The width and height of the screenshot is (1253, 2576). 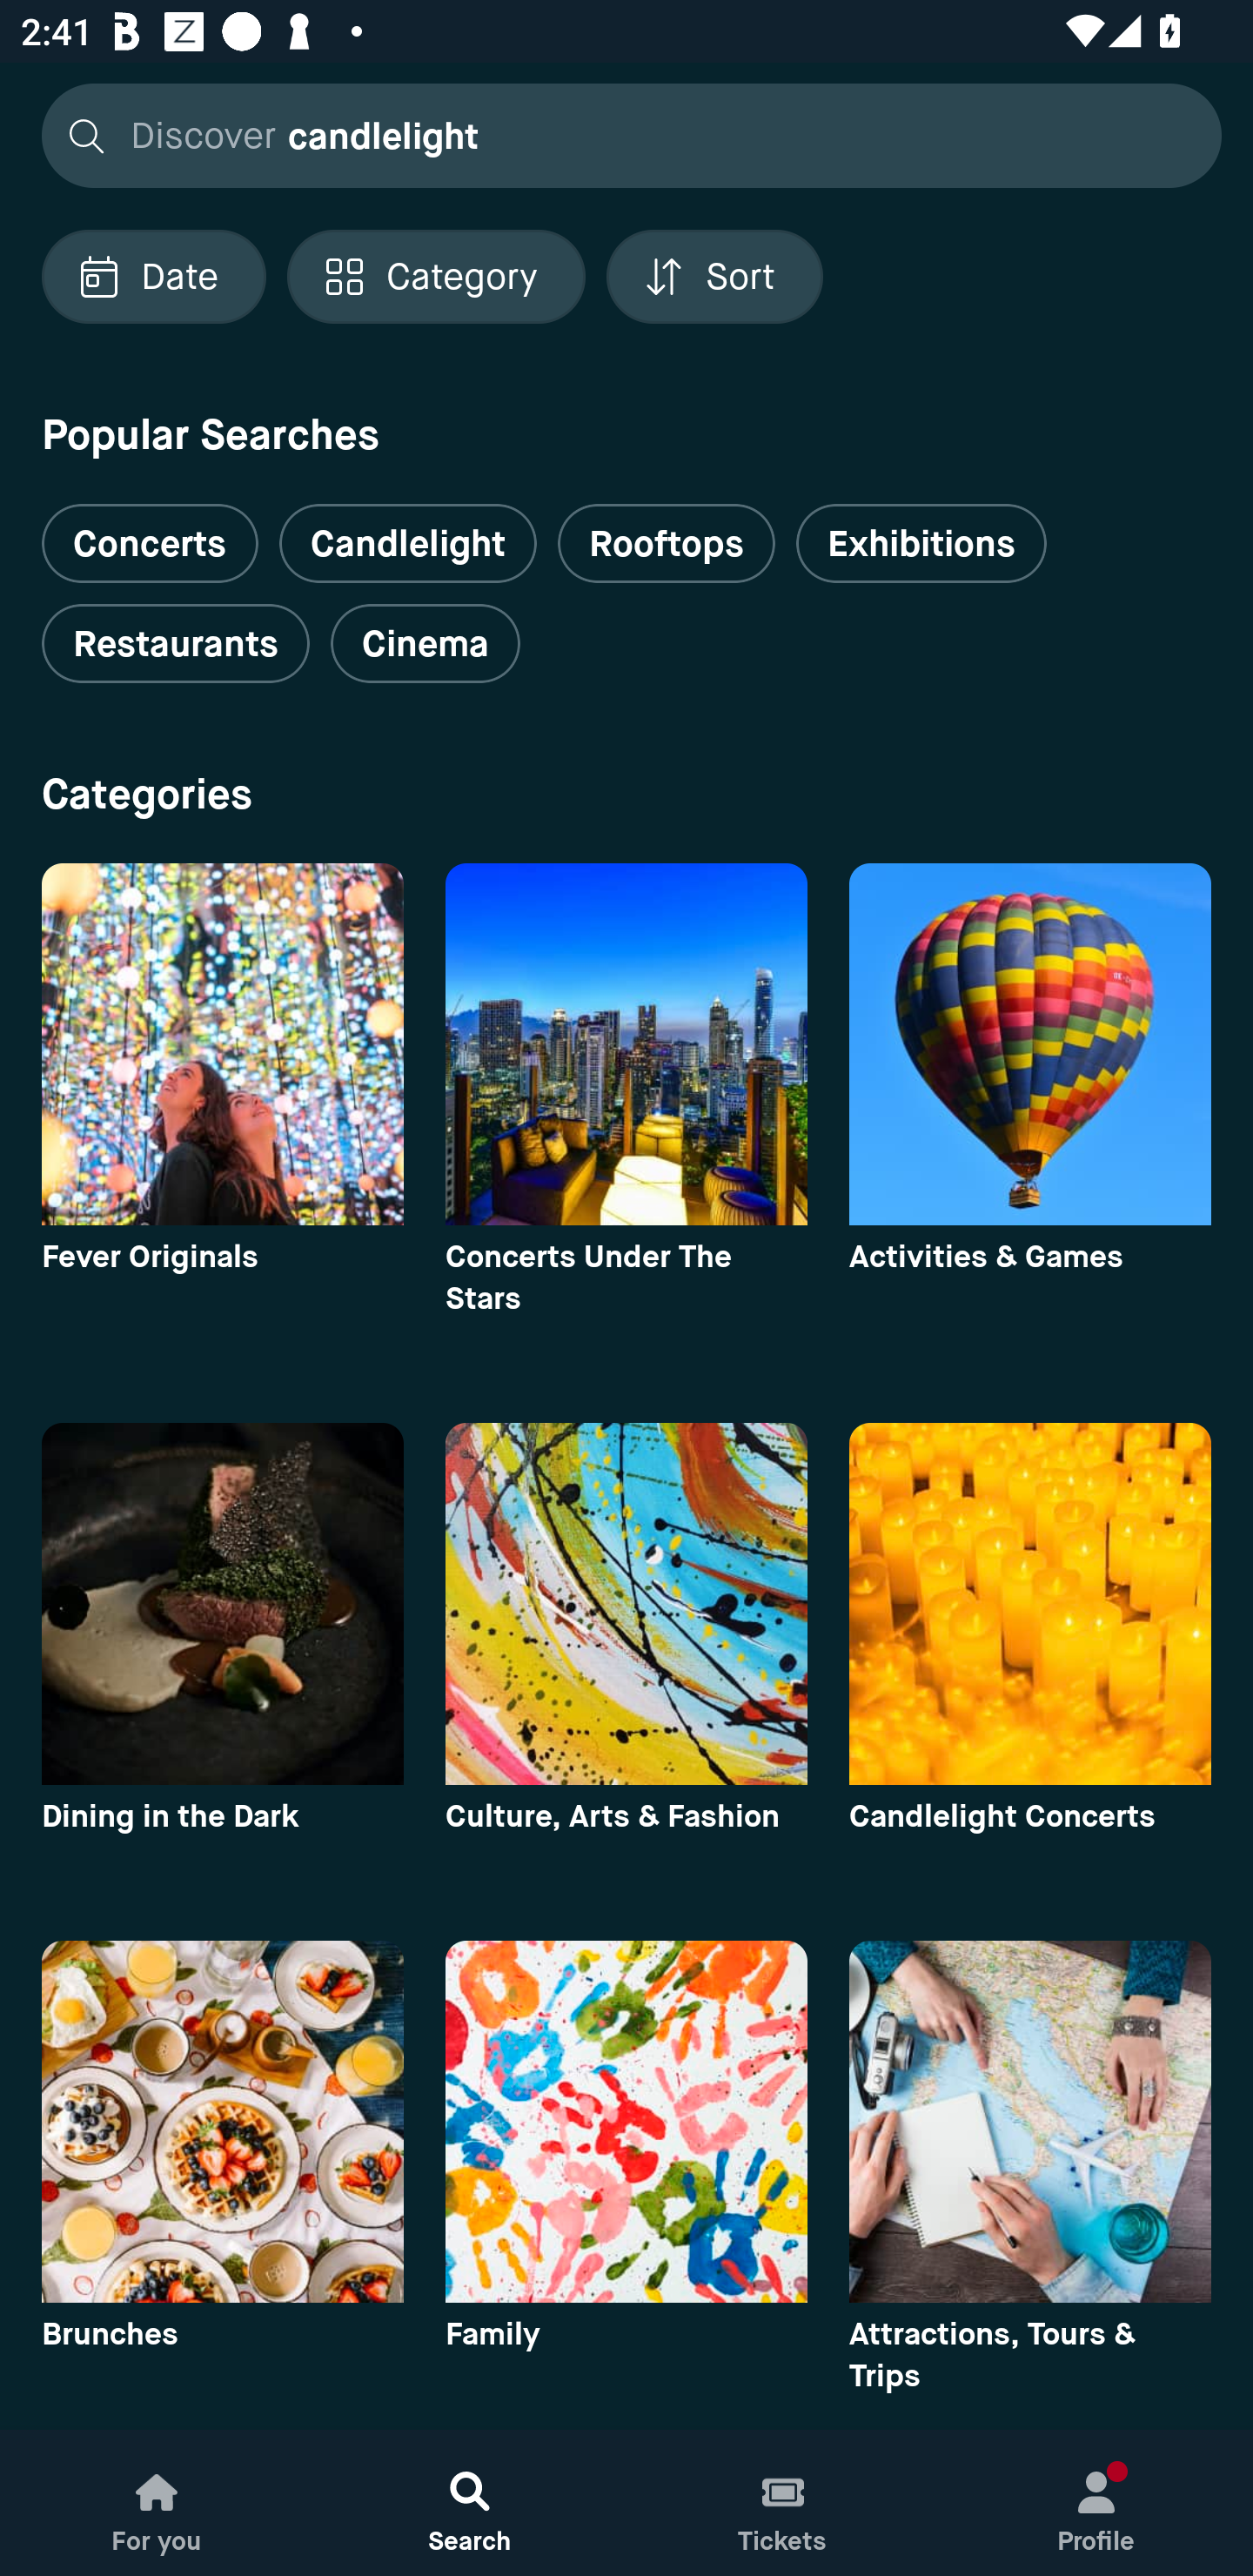 What do you see at coordinates (150, 531) in the screenshot?
I see `Concerts` at bounding box center [150, 531].